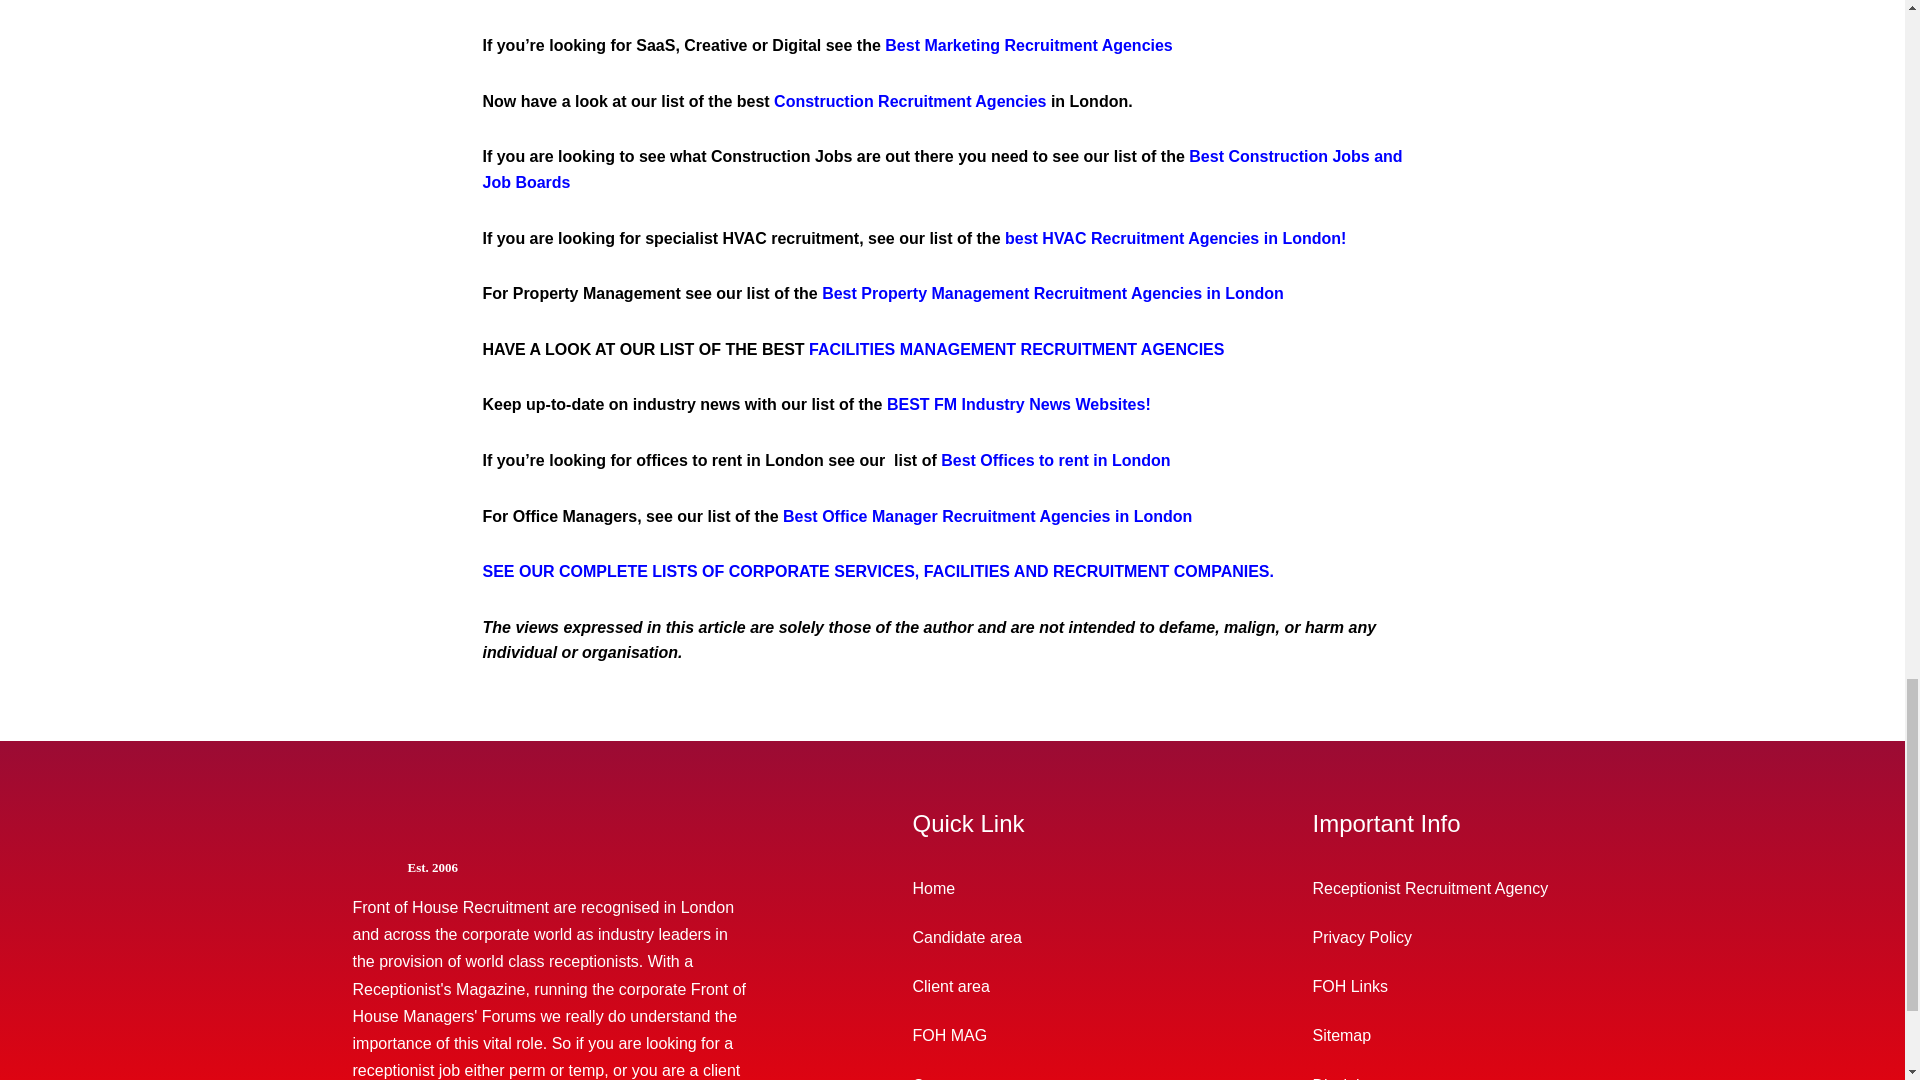 Image resolution: width=1920 pixels, height=1080 pixels. What do you see at coordinates (1054, 460) in the screenshot?
I see `Best Offices to rent in London` at bounding box center [1054, 460].